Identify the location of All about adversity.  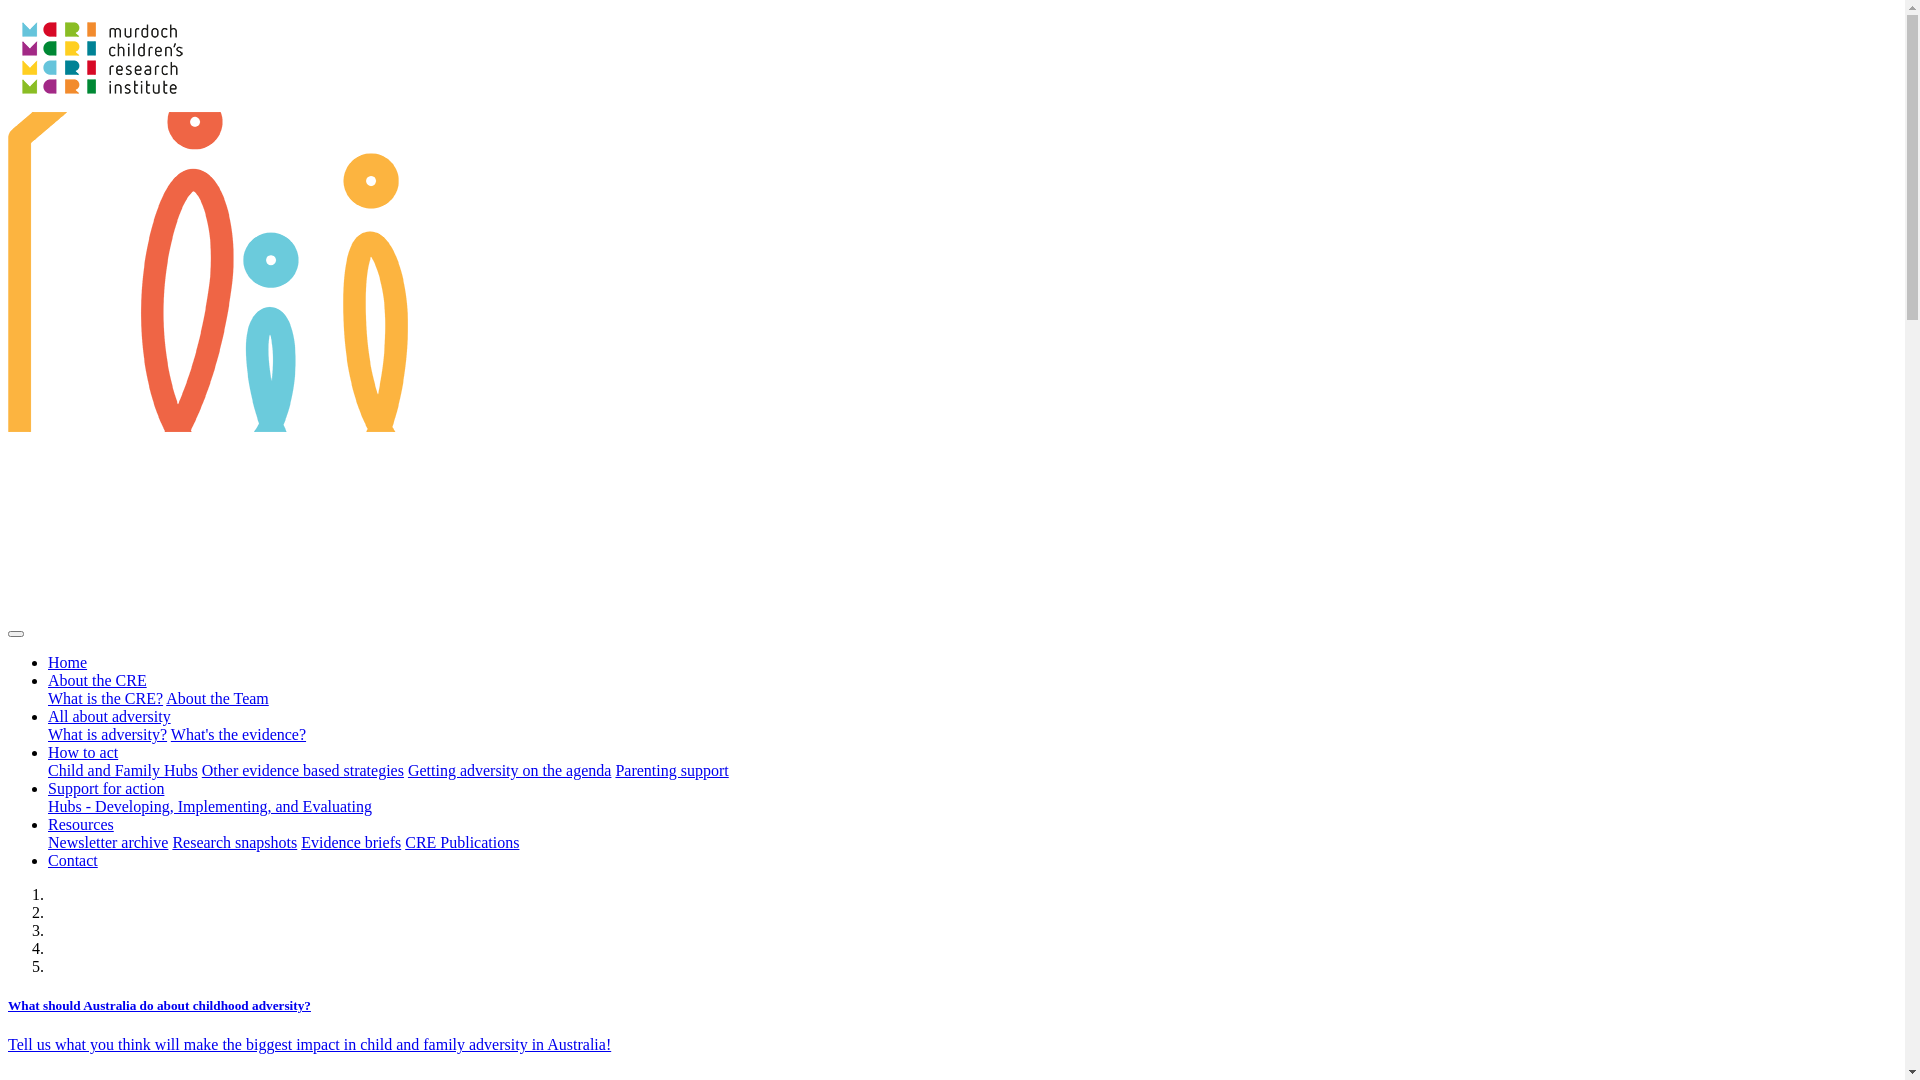
(110, 716).